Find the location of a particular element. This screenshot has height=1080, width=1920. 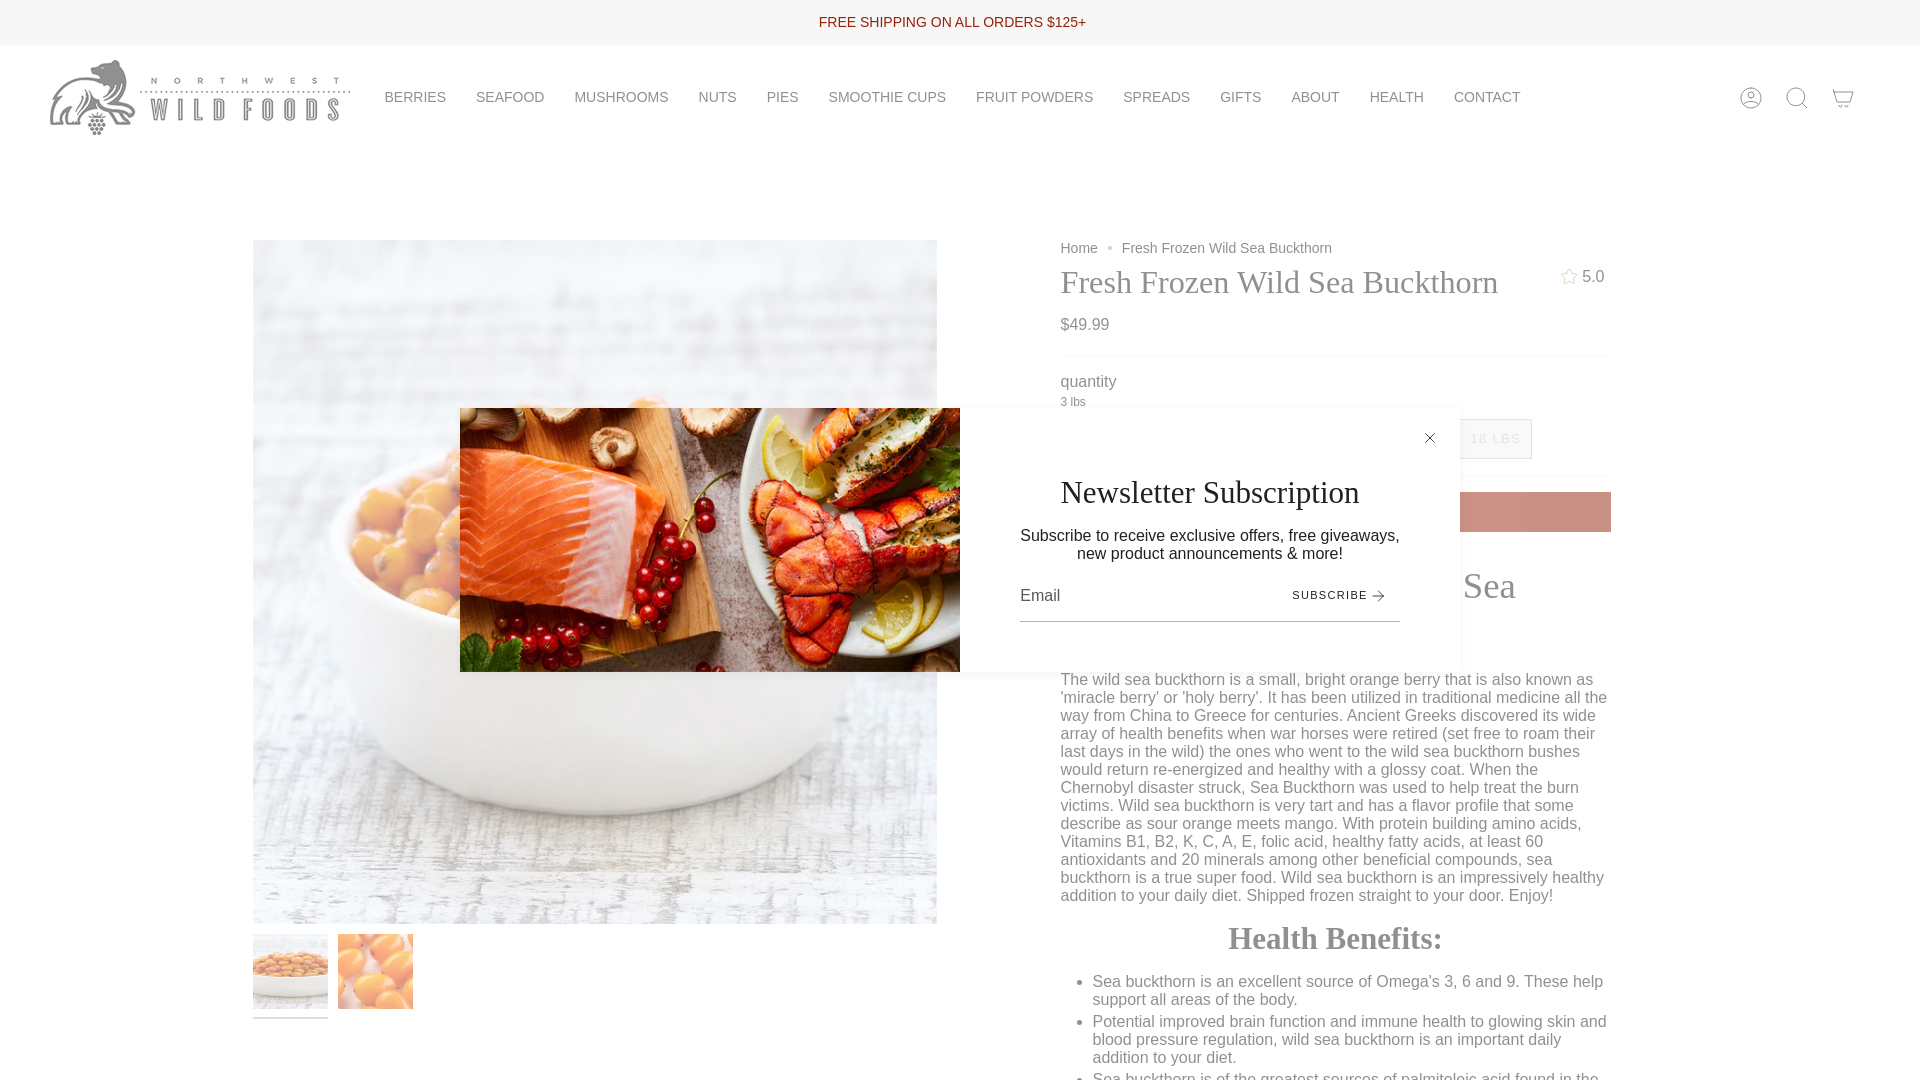

BERRIES is located at coordinates (415, 98).